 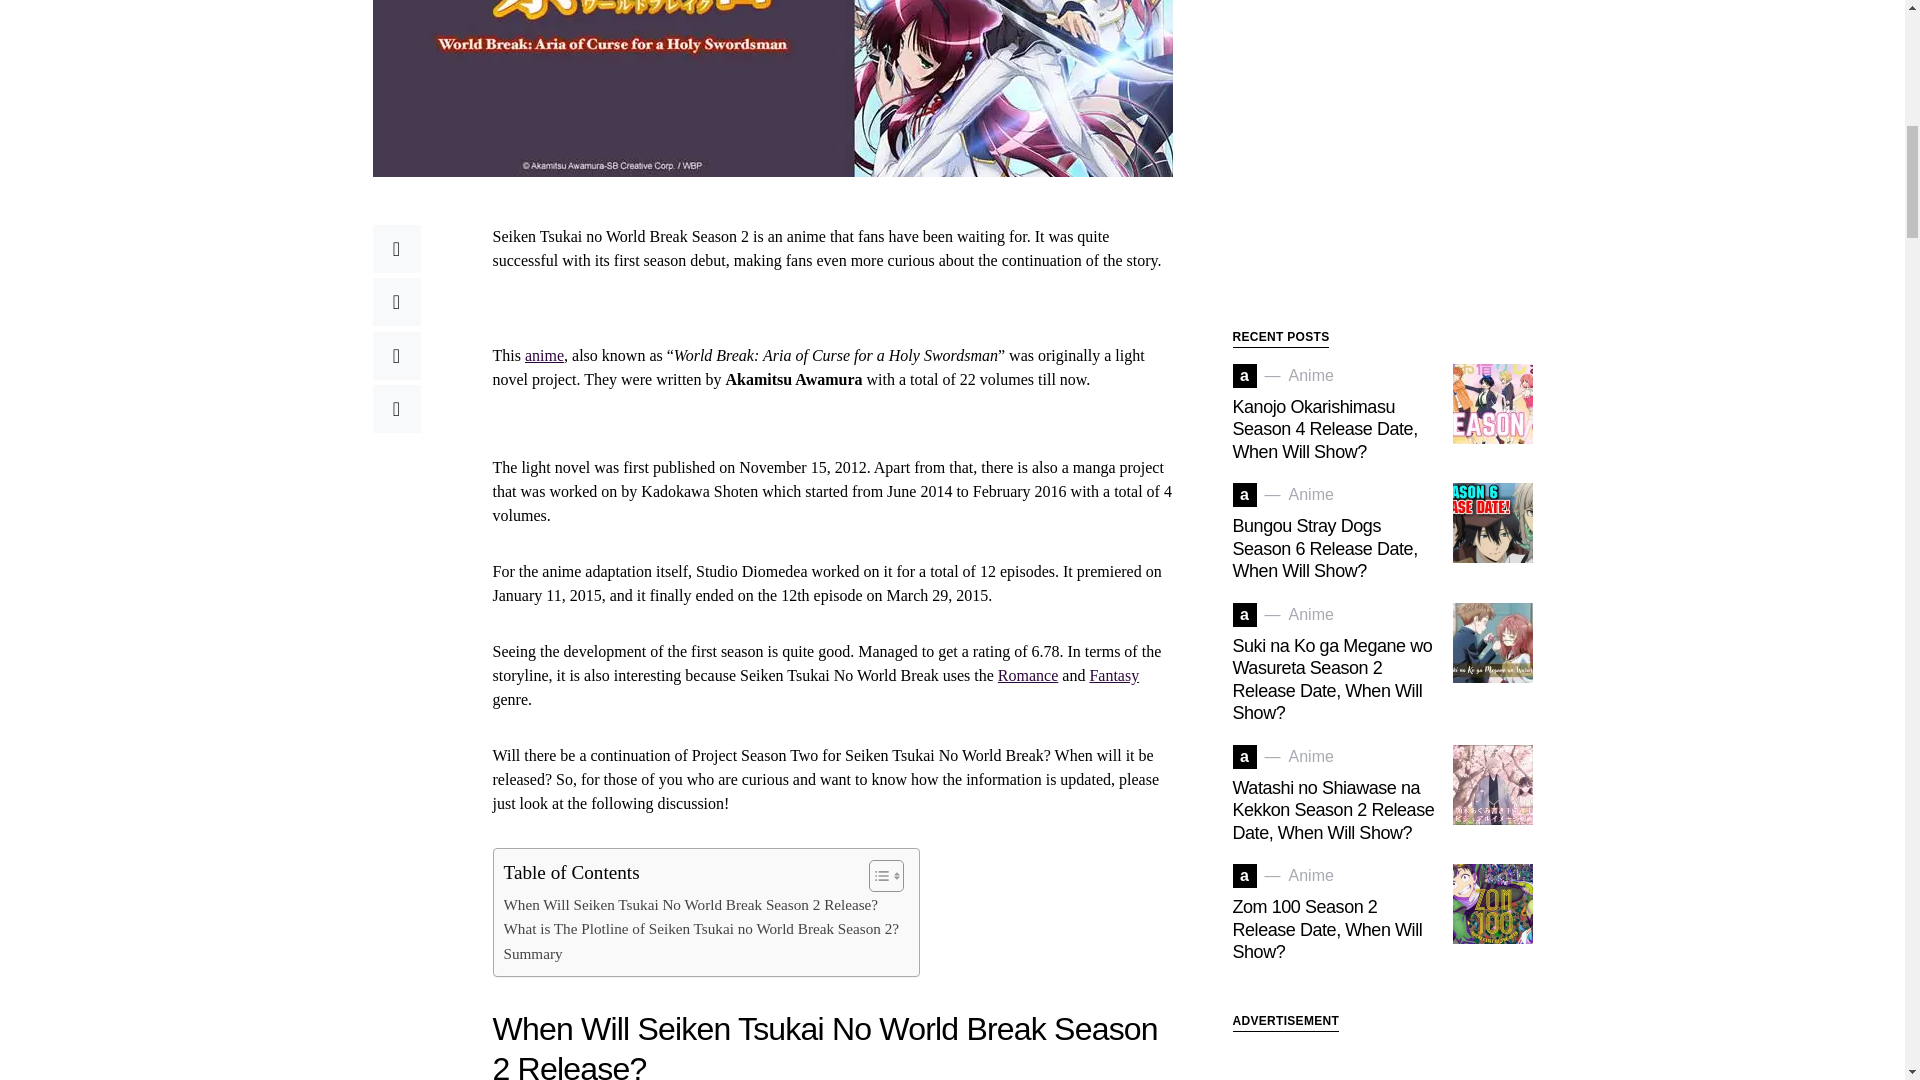 I want to click on anime, so click(x=544, y=354).